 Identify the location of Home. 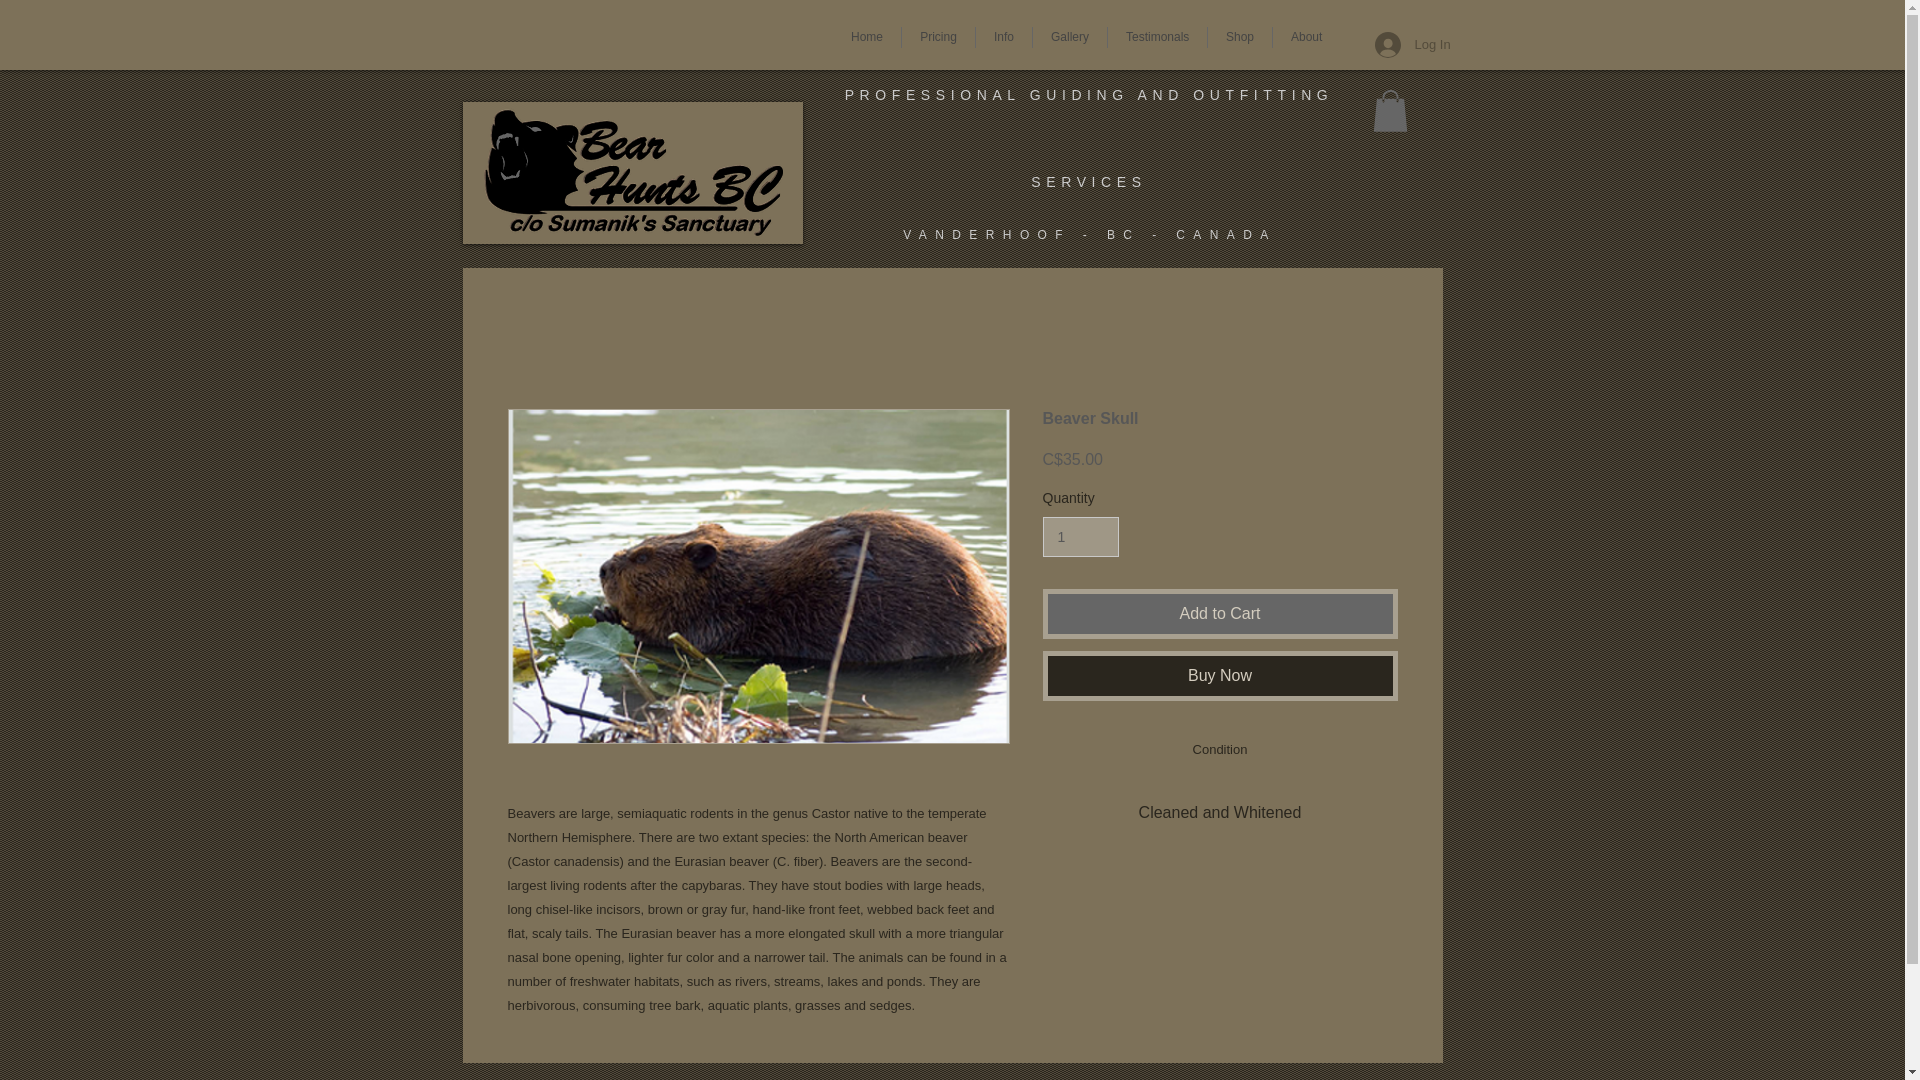
(866, 37).